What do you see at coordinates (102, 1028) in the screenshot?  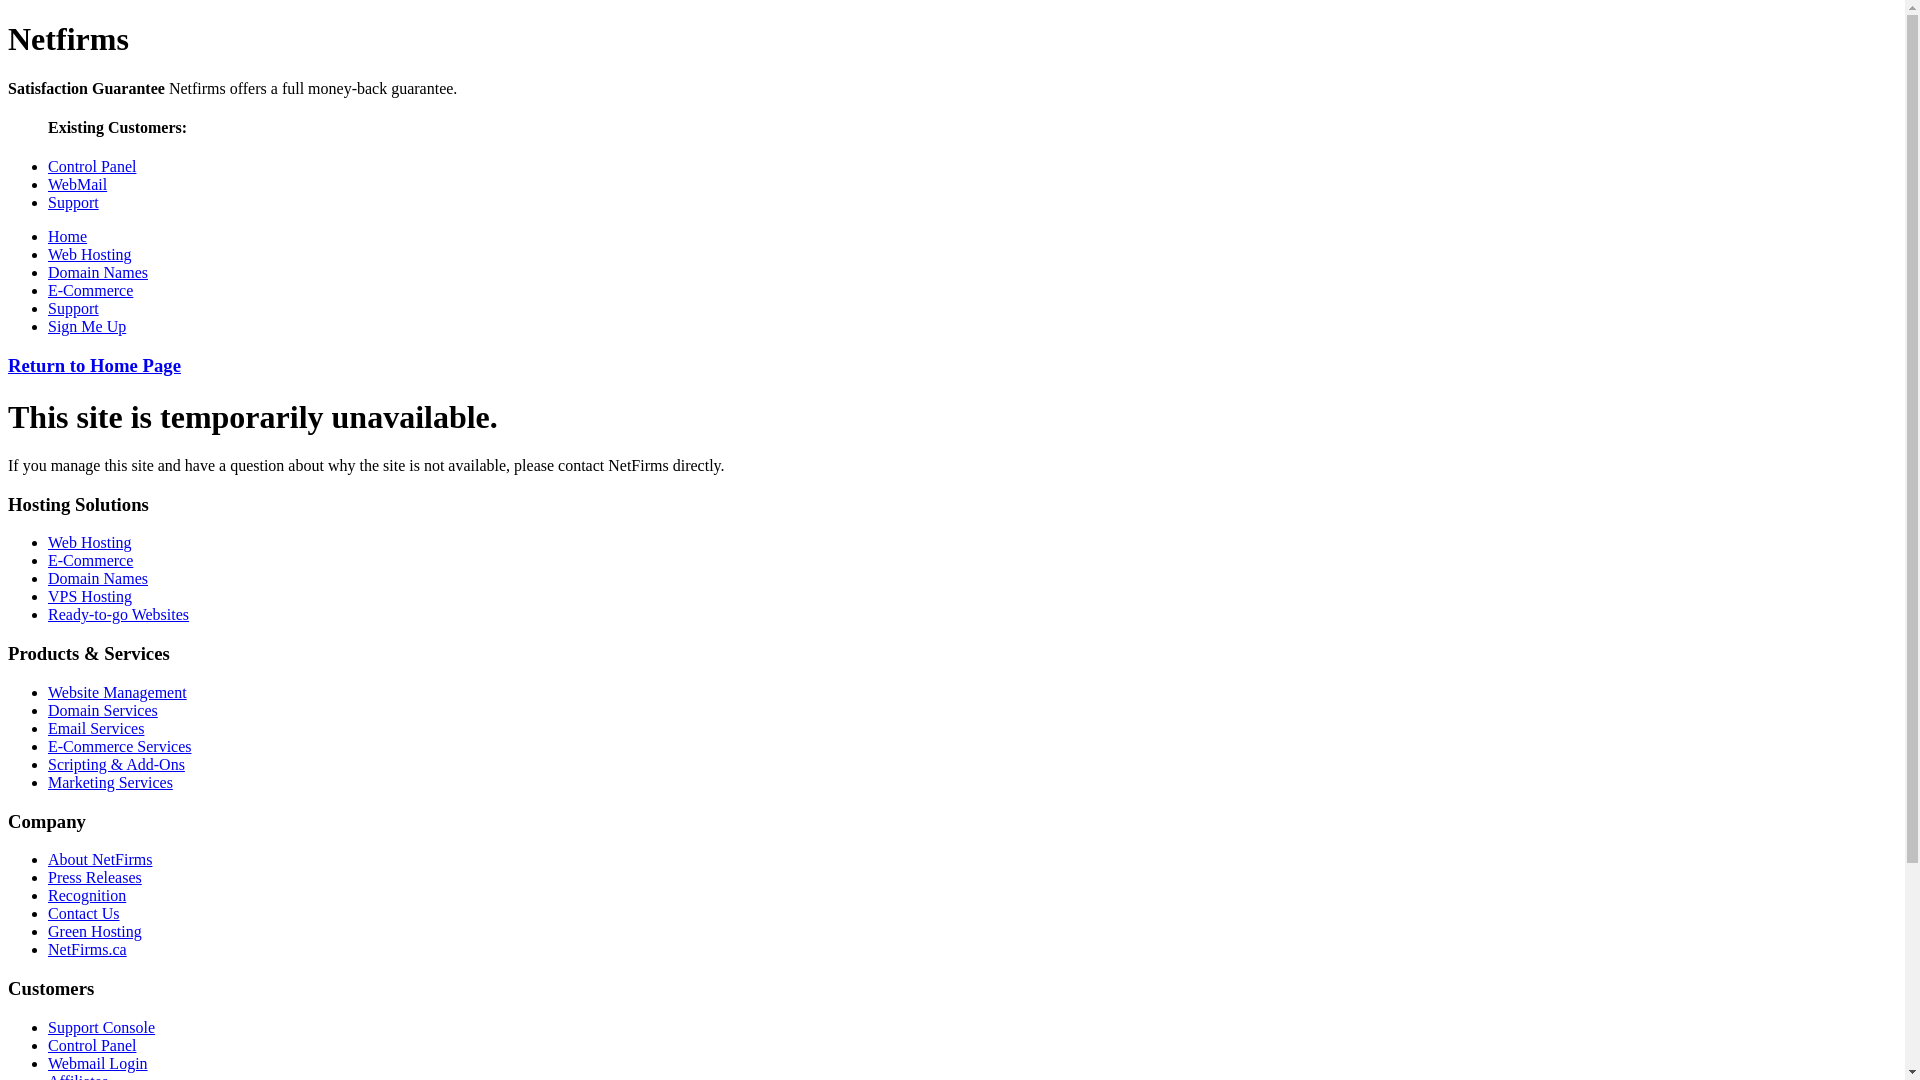 I see `Support Console` at bounding box center [102, 1028].